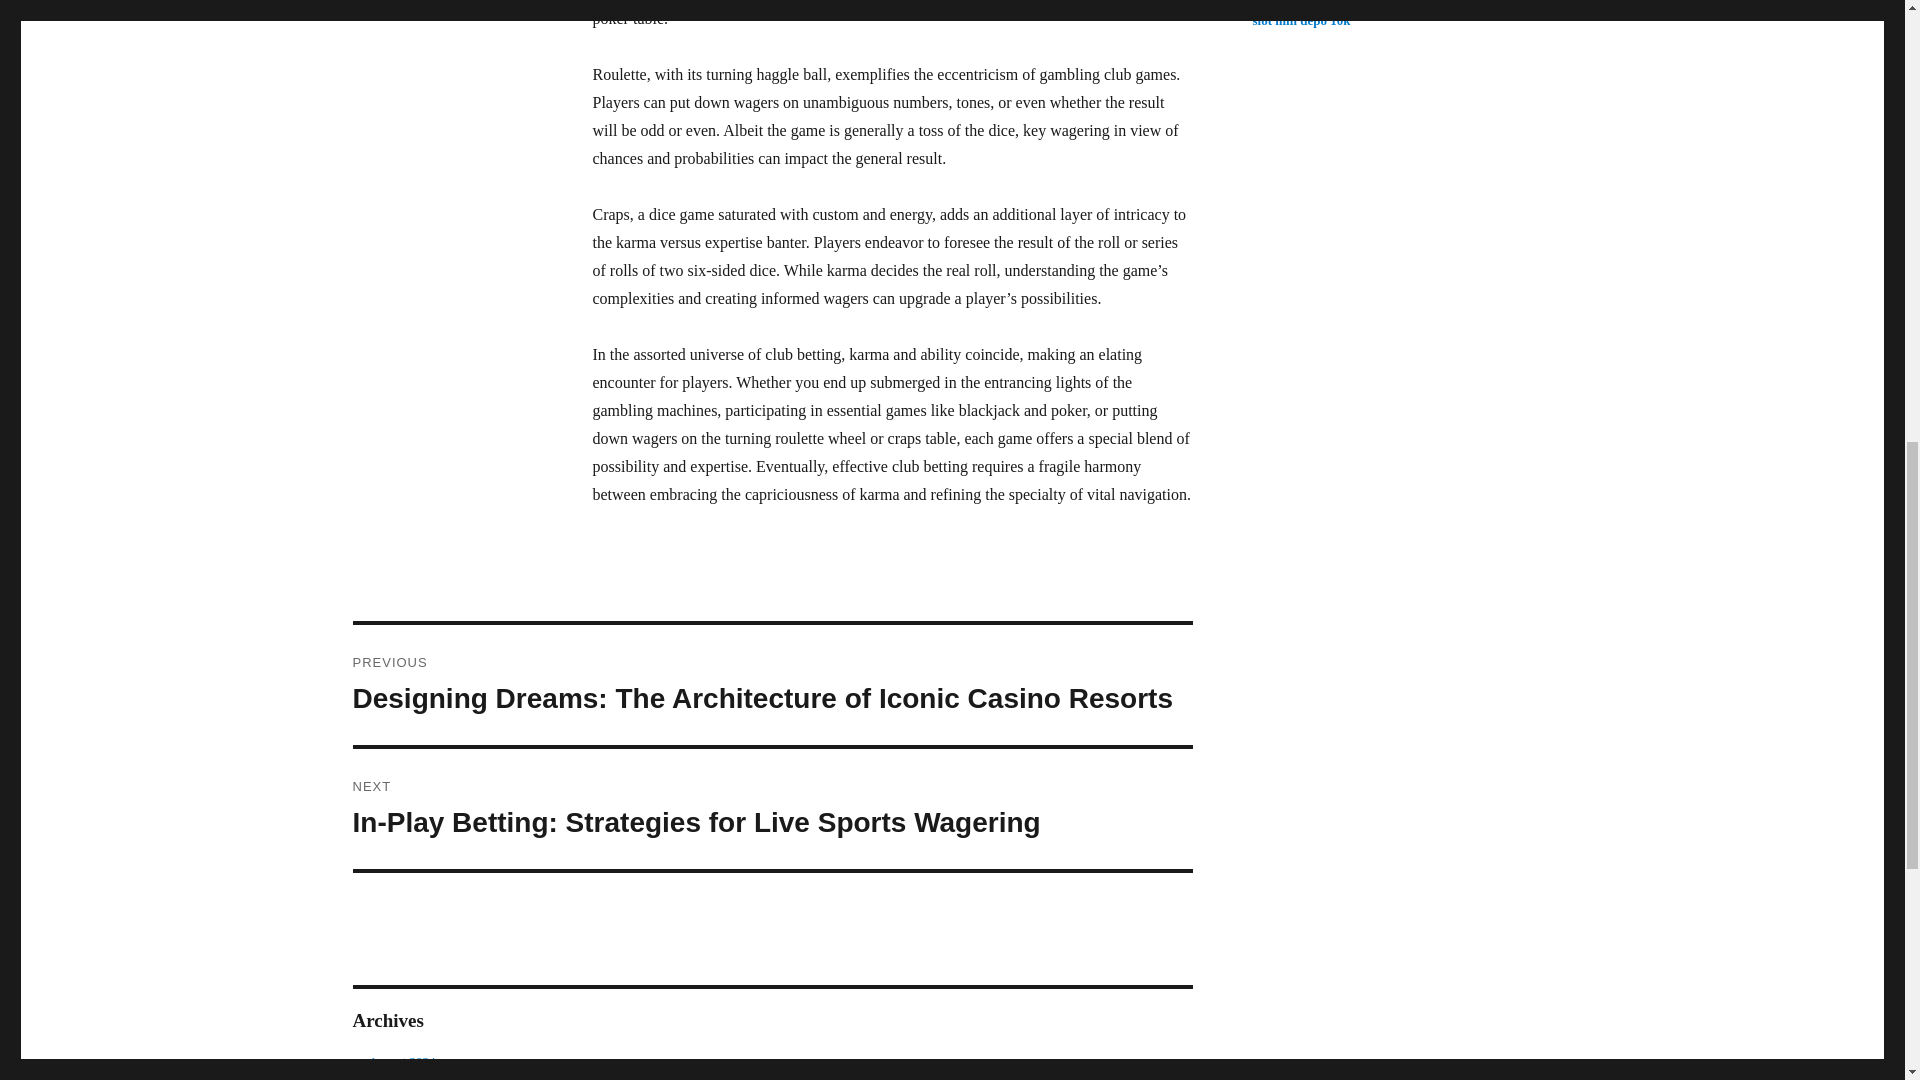 The width and height of the screenshot is (1920, 1080). What do you see at coordinates (395, 1077) in the screenshot?
I see `June 2024` at bounding box center [395, 1077].